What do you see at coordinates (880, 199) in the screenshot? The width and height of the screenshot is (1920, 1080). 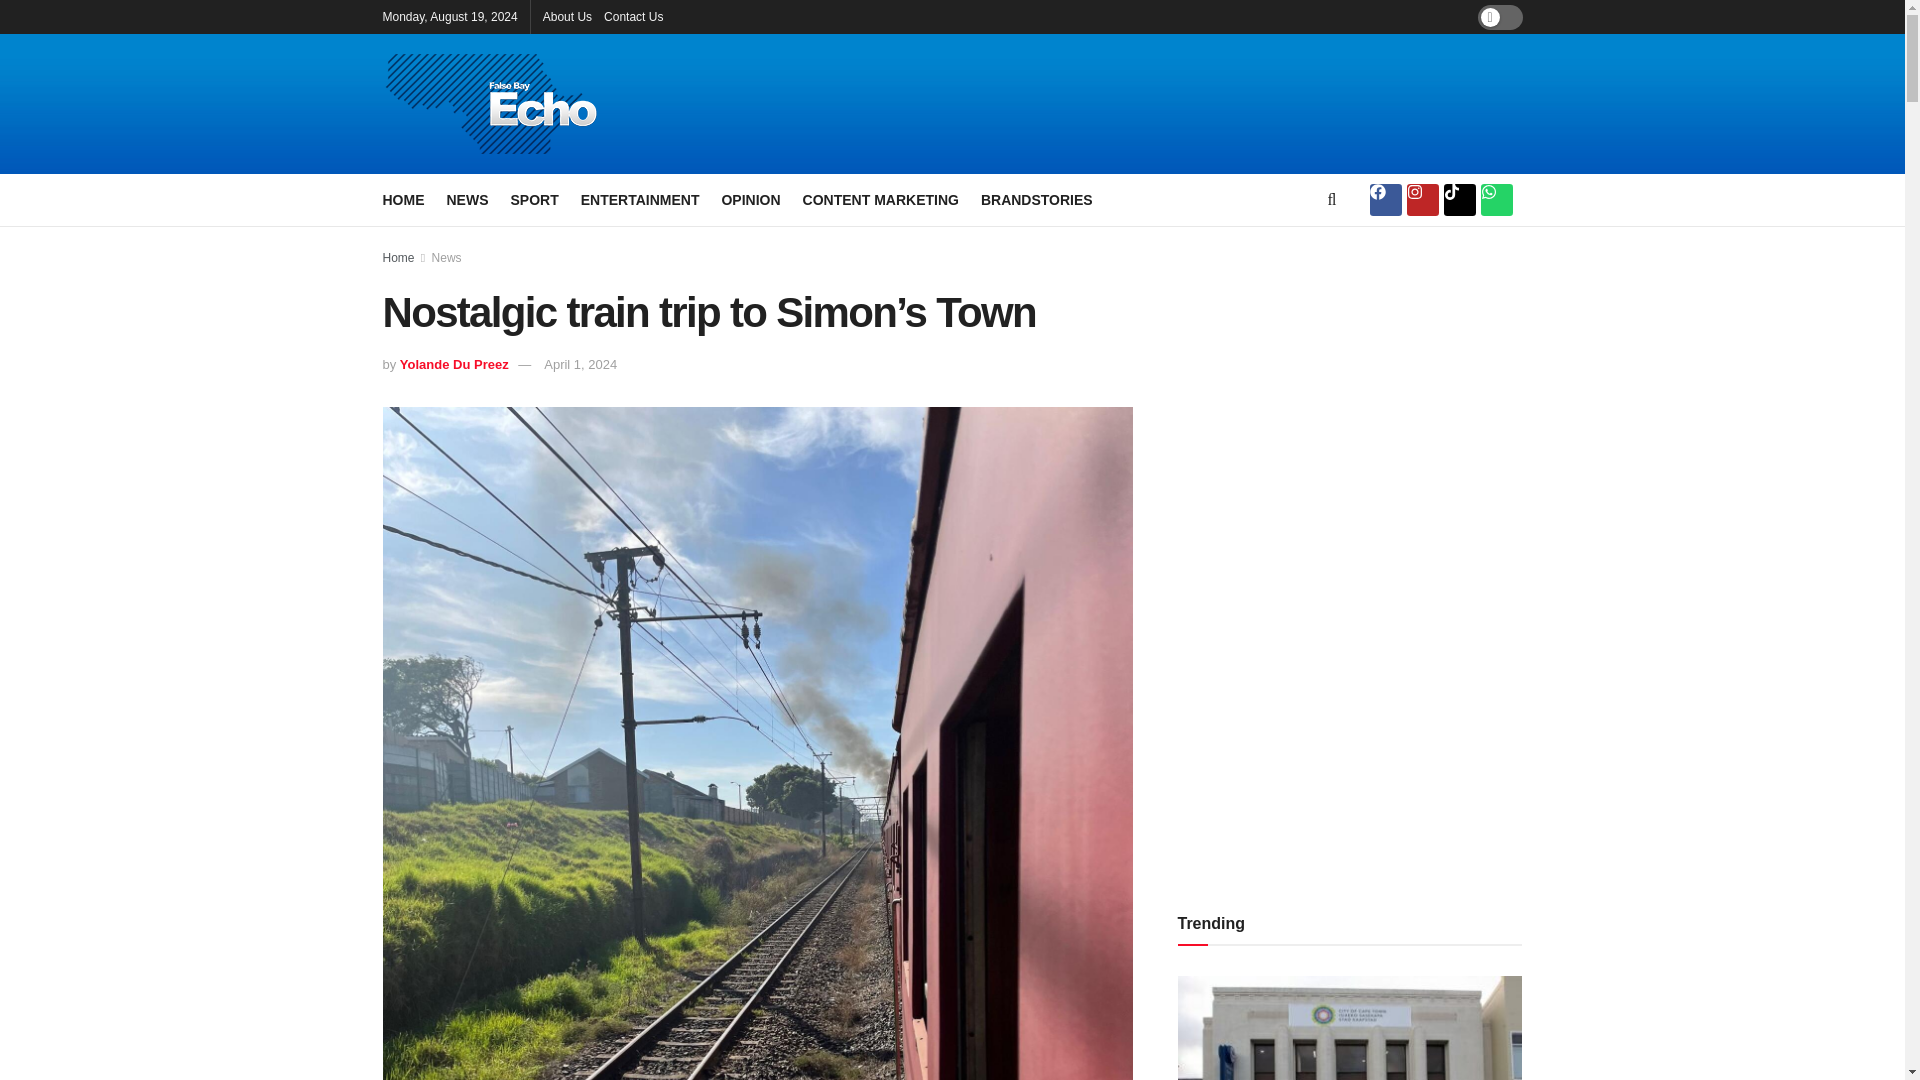 I see `CONTENT MARKETING` at bounding box center [880, 199].